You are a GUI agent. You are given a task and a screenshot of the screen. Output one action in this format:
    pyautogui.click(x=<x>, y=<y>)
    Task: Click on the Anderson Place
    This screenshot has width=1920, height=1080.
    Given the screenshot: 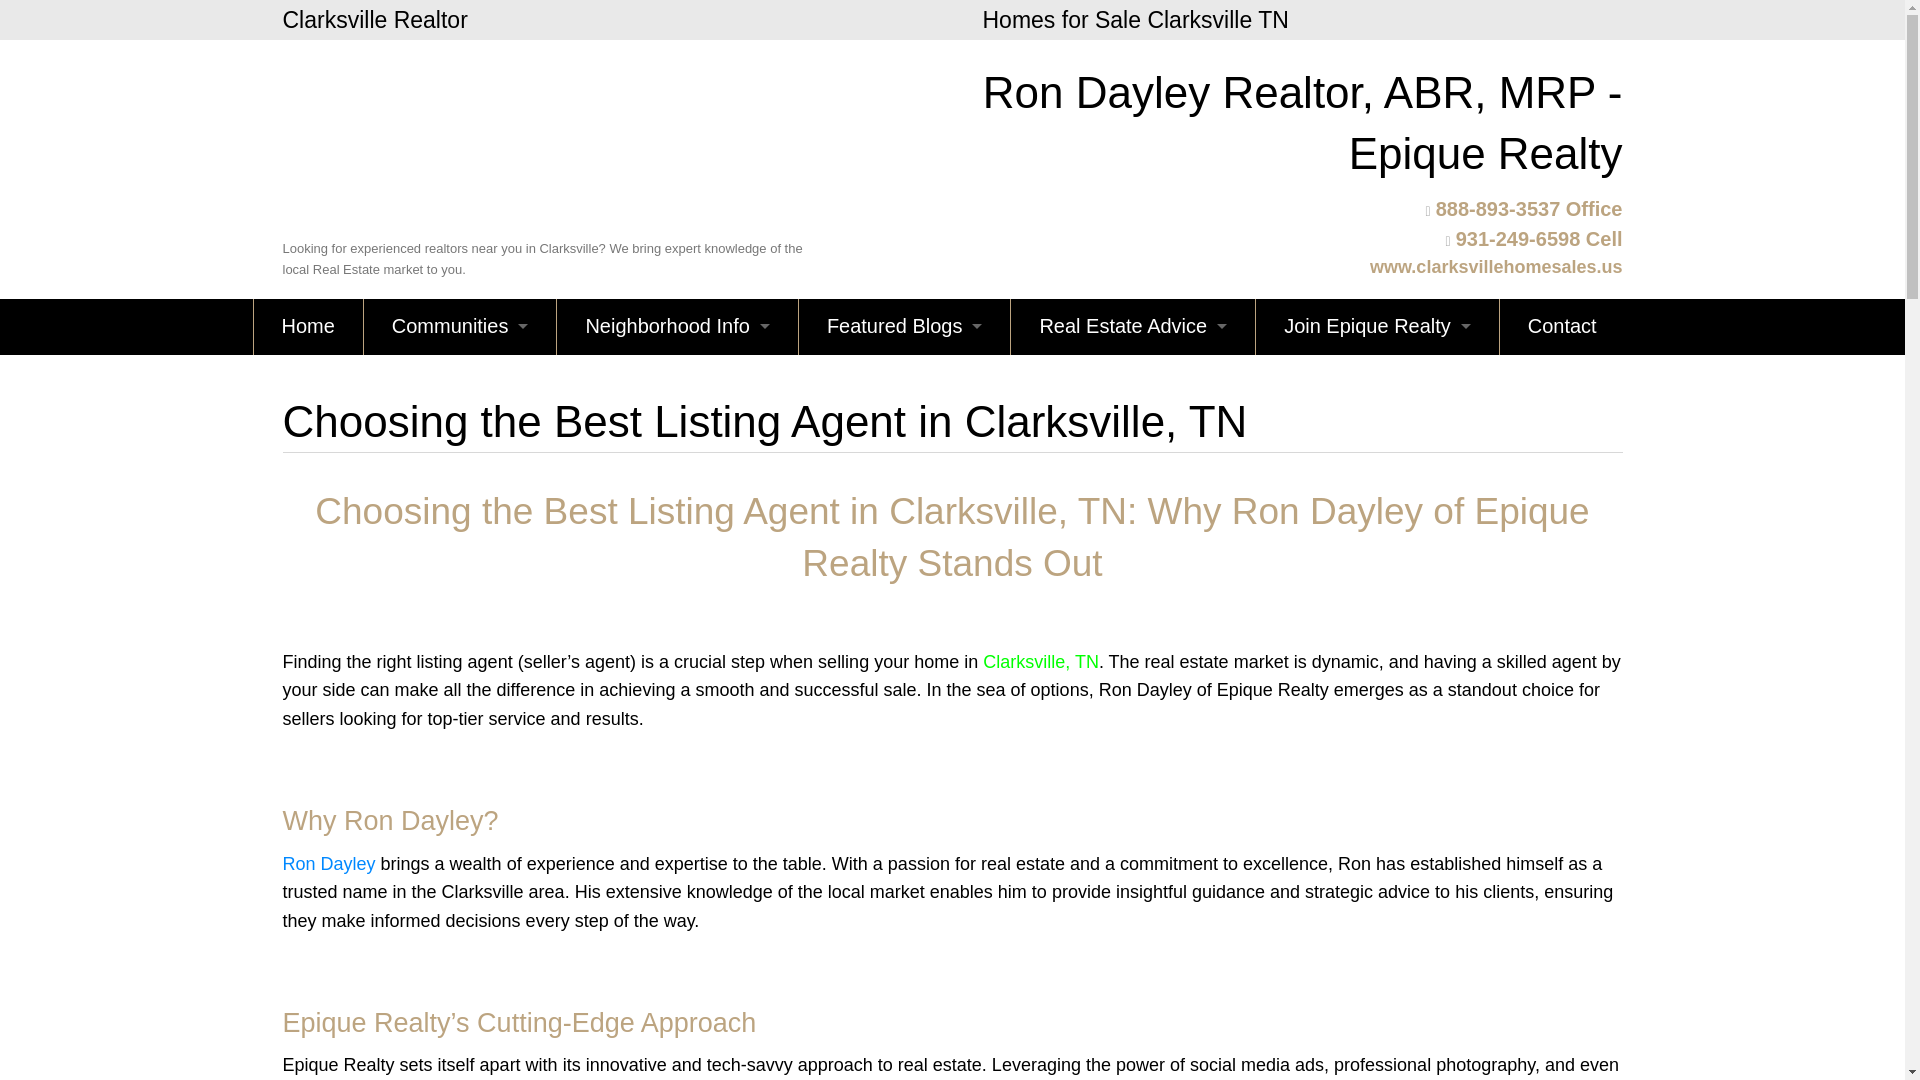 What is the action you would take?
    pyautogui.click(x=460, y=383)
    